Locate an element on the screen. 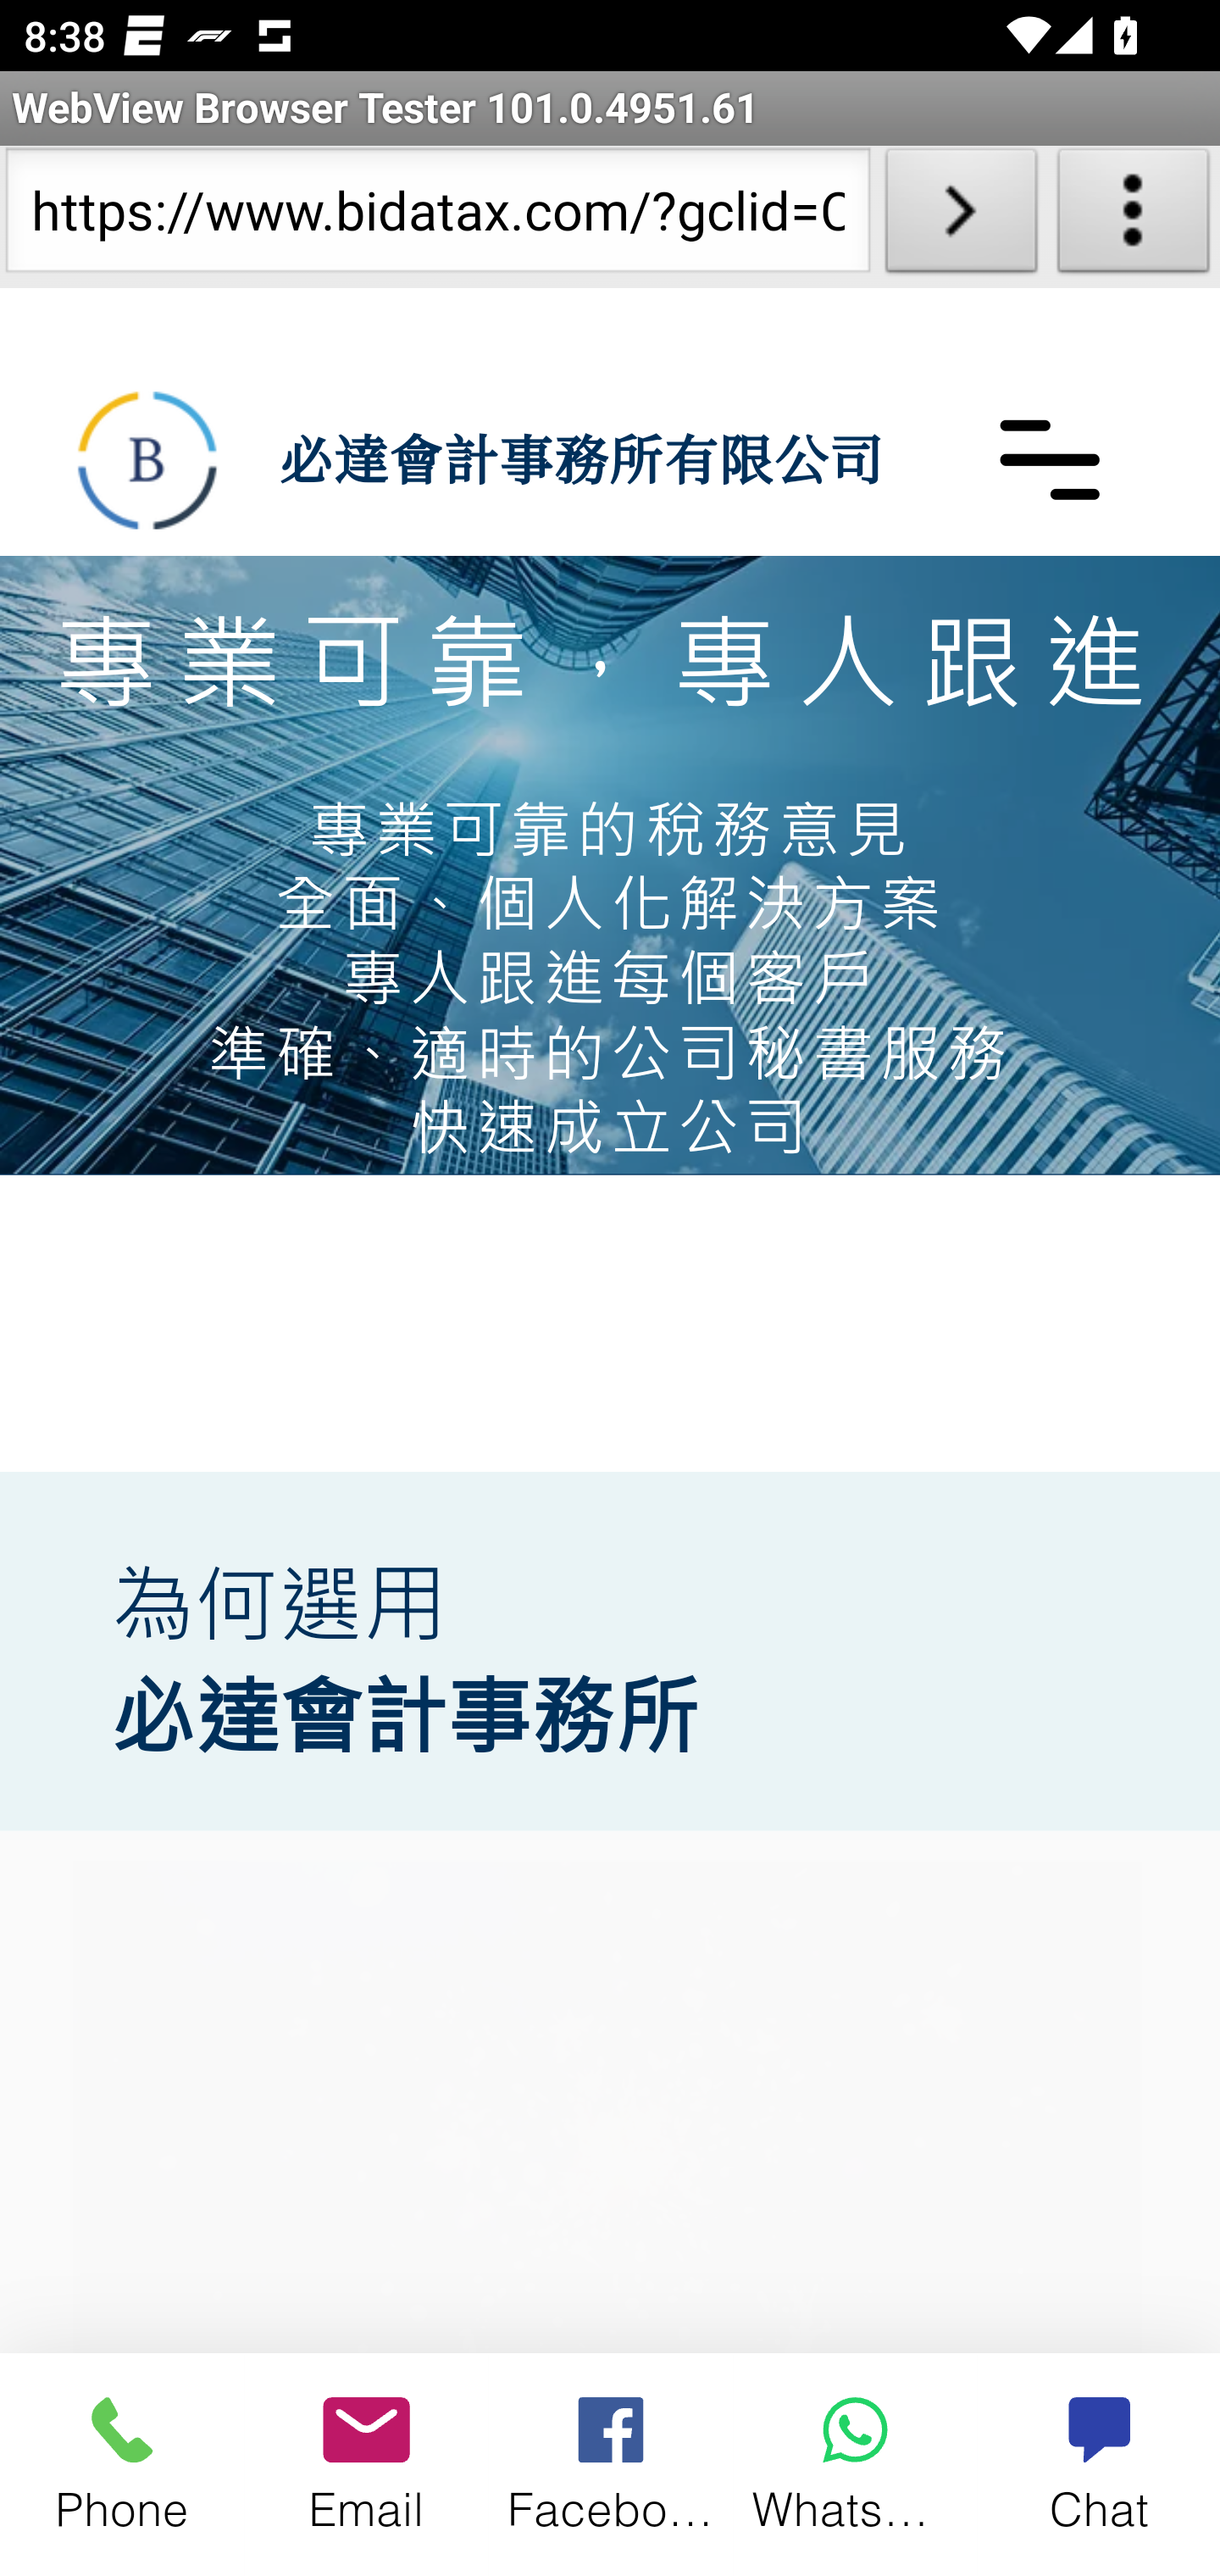 The height and width of the screenshot is (2576, 1220). Load URL is located at coordinates (961, 217).